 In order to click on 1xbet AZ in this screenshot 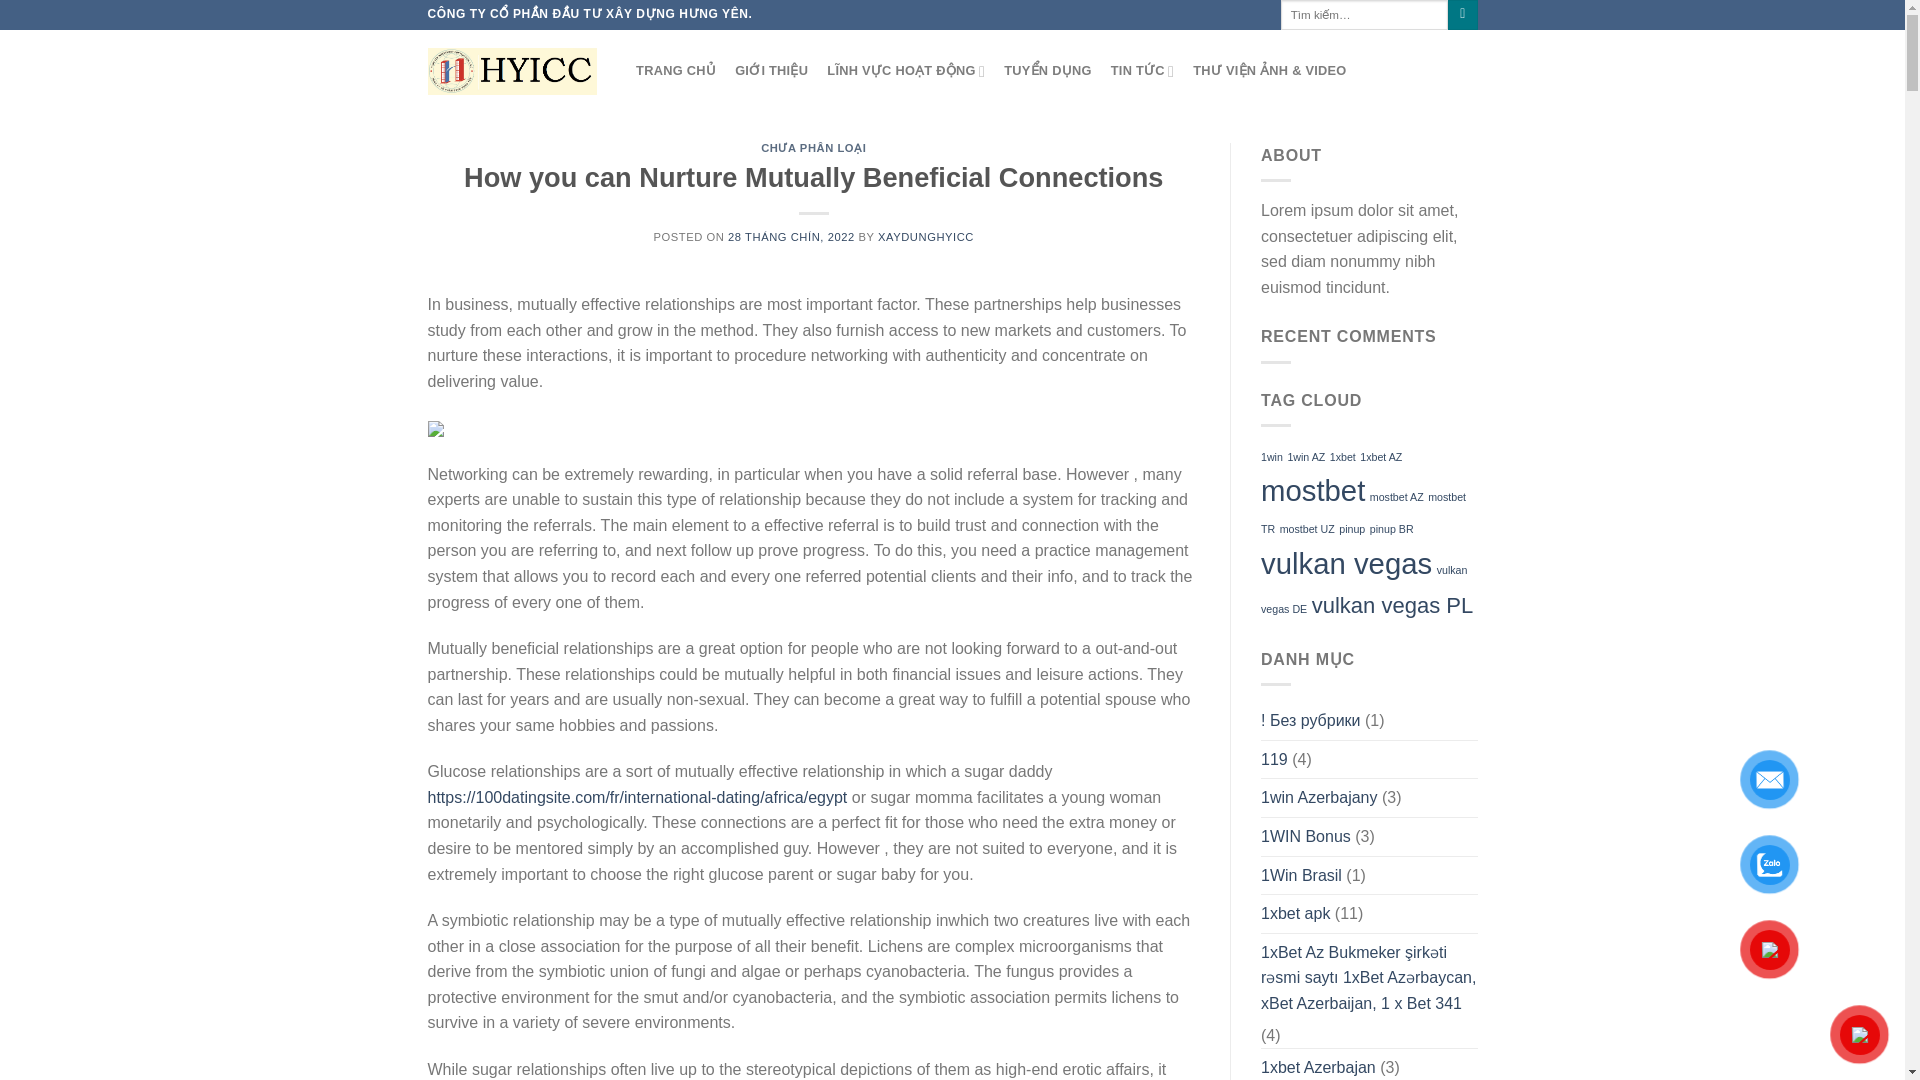, I will do `click(1380, 457)`.